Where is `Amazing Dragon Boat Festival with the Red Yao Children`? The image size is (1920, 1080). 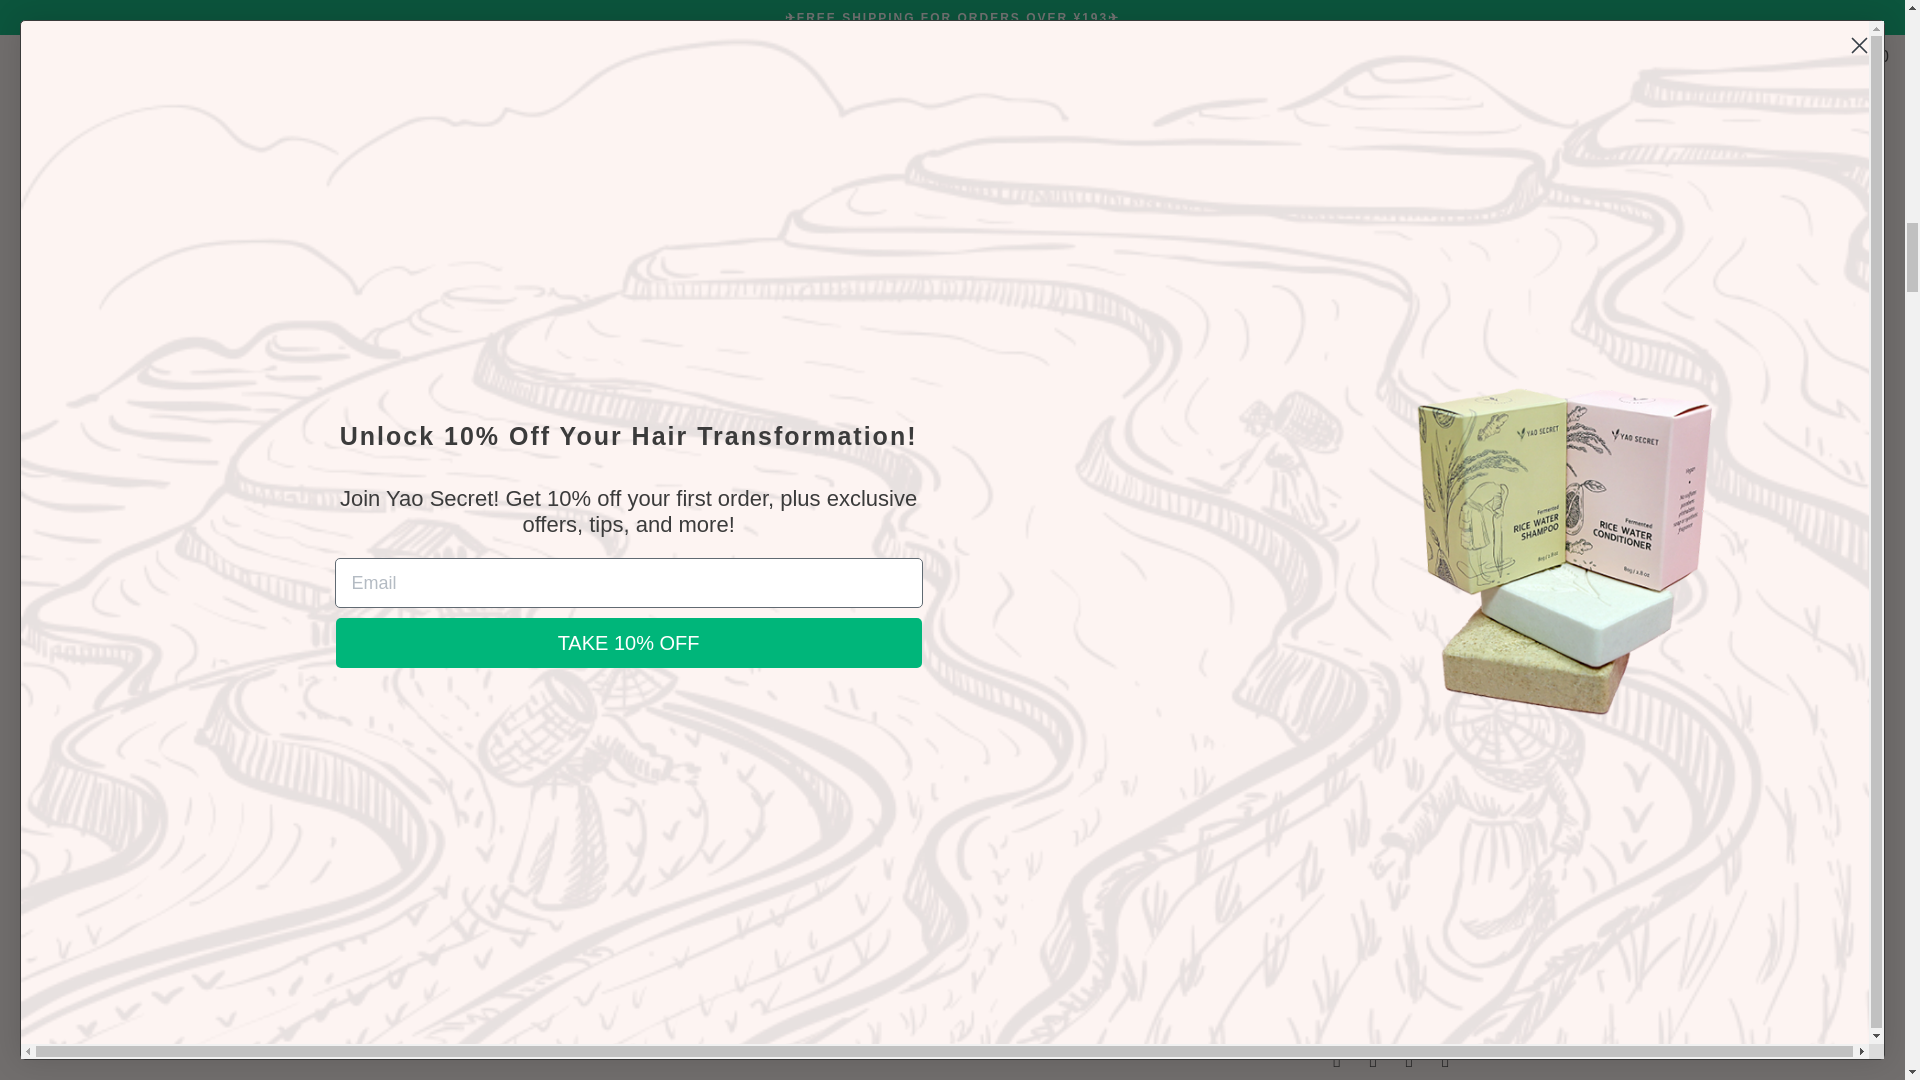
Amazing Dragon Boat Festival with the Red Yao Children is located at coordinates (741, 782).